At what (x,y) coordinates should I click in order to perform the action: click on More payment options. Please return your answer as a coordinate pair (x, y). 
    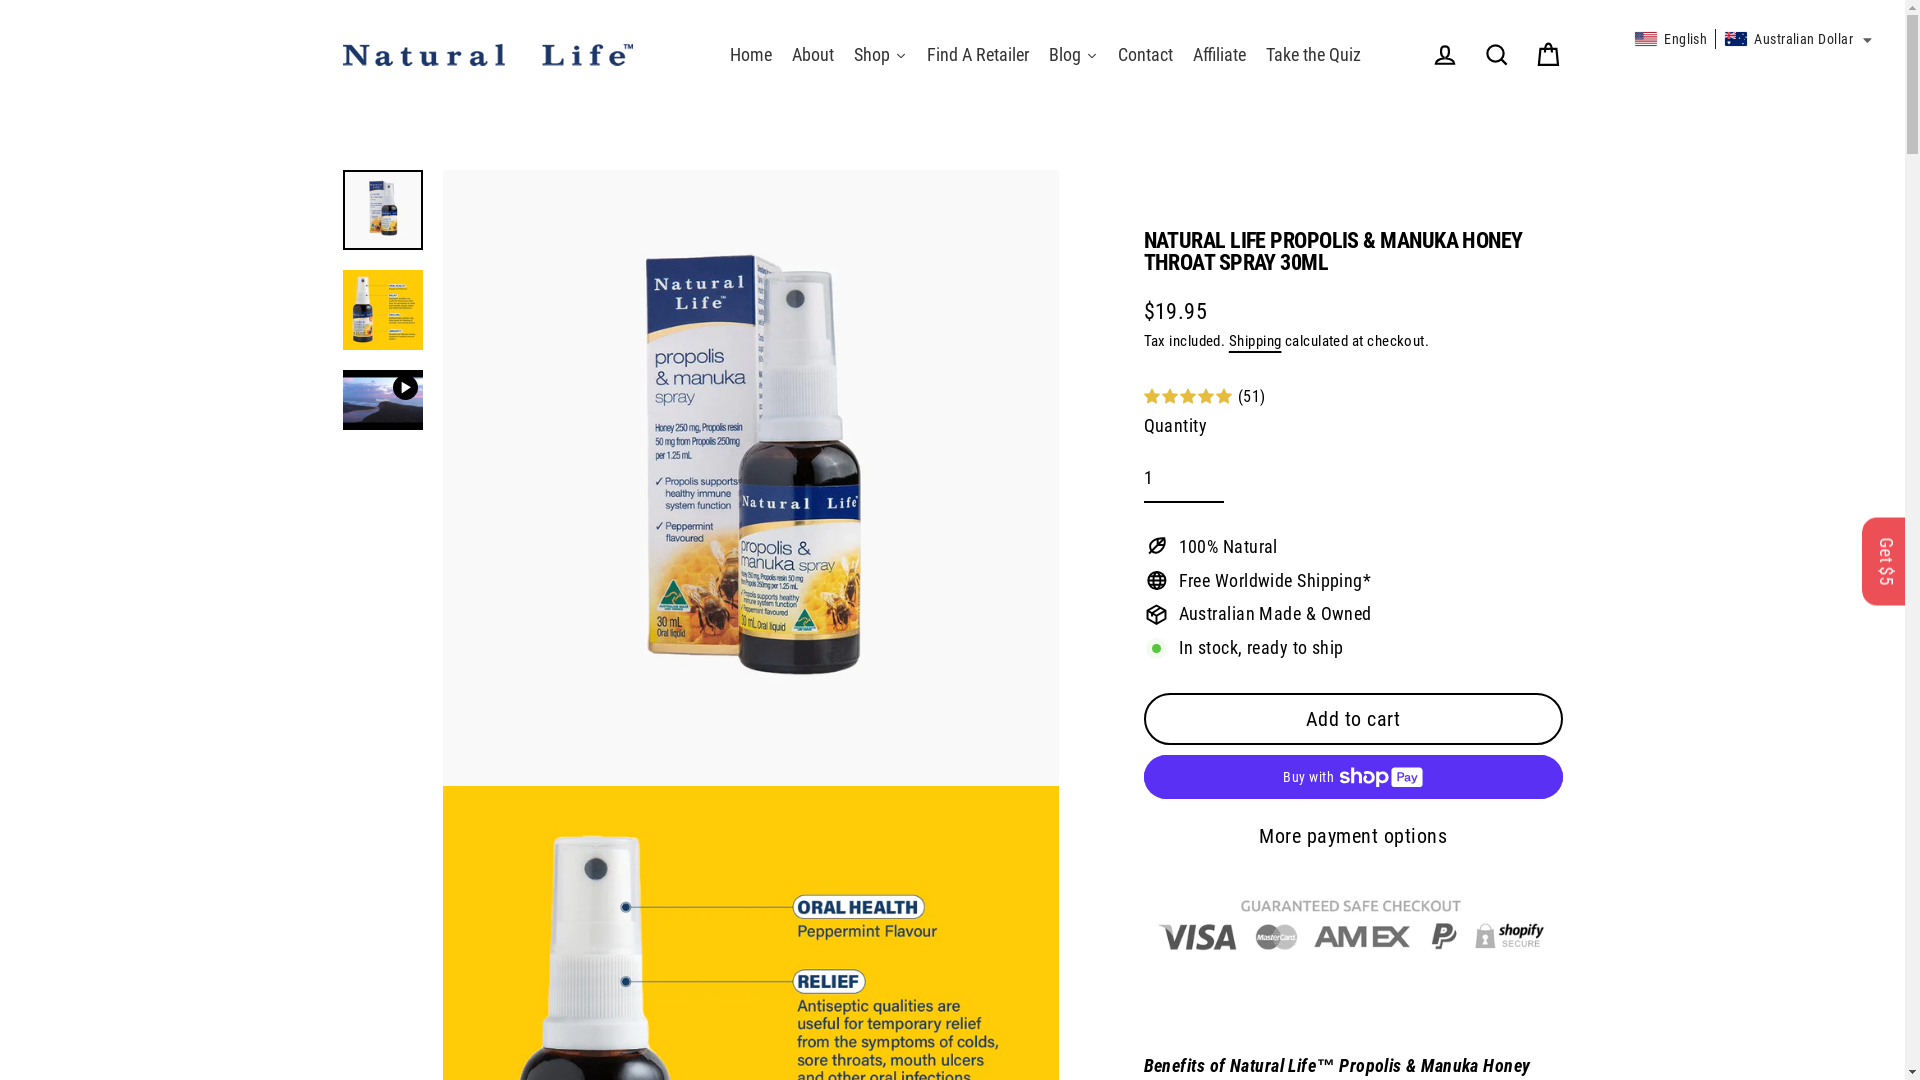
    Looking at the image, I should click on (1354, 836).